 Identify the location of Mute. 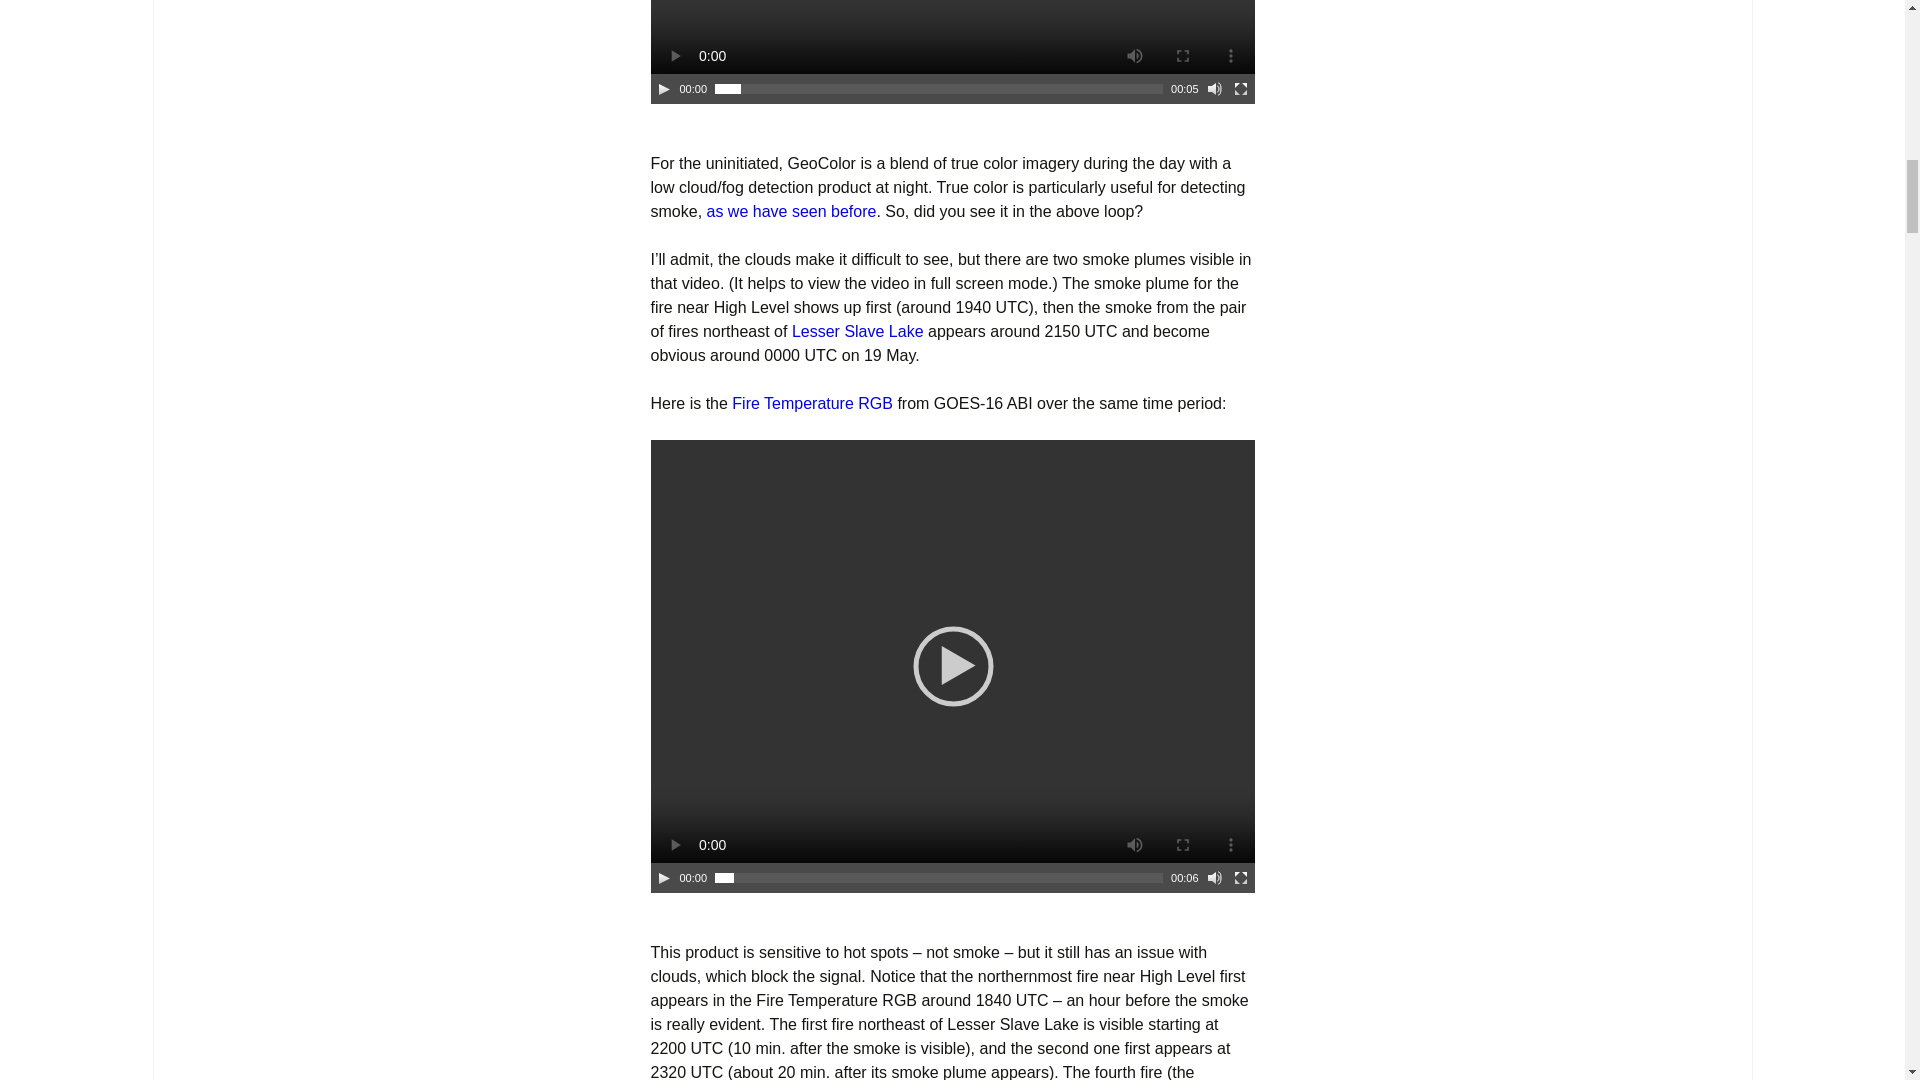
(1215, 89).